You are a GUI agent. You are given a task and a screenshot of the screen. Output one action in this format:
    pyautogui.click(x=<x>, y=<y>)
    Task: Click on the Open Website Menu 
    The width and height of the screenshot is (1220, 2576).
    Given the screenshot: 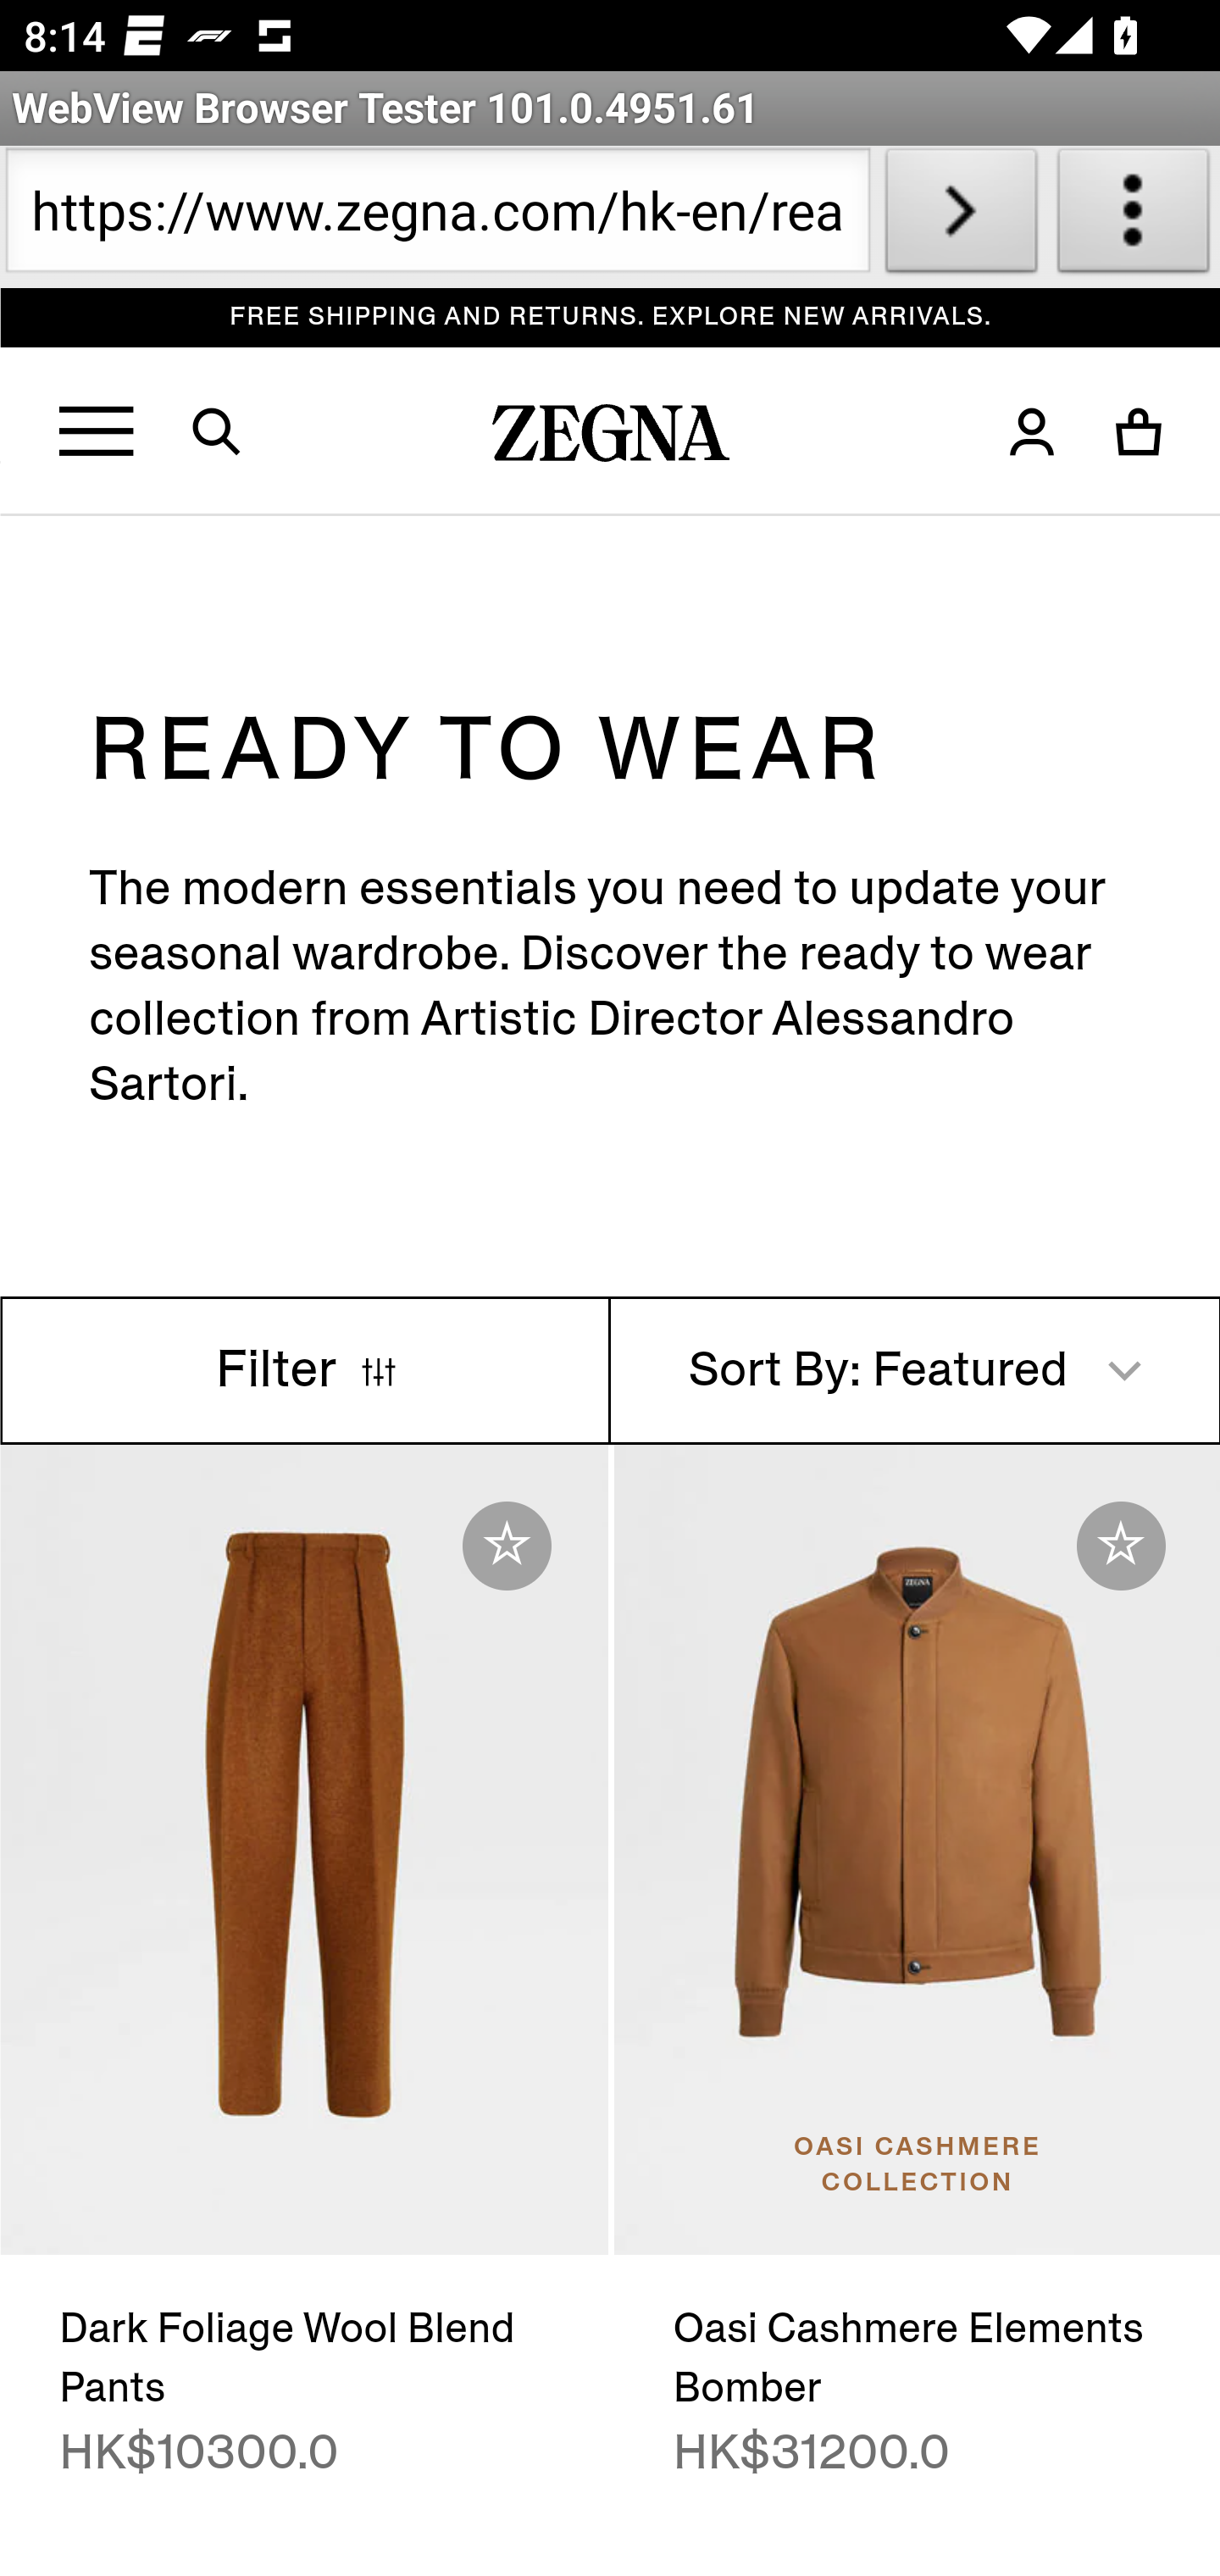 What is the action you would take?
    pyautogui.click(x=98, y=432)
    